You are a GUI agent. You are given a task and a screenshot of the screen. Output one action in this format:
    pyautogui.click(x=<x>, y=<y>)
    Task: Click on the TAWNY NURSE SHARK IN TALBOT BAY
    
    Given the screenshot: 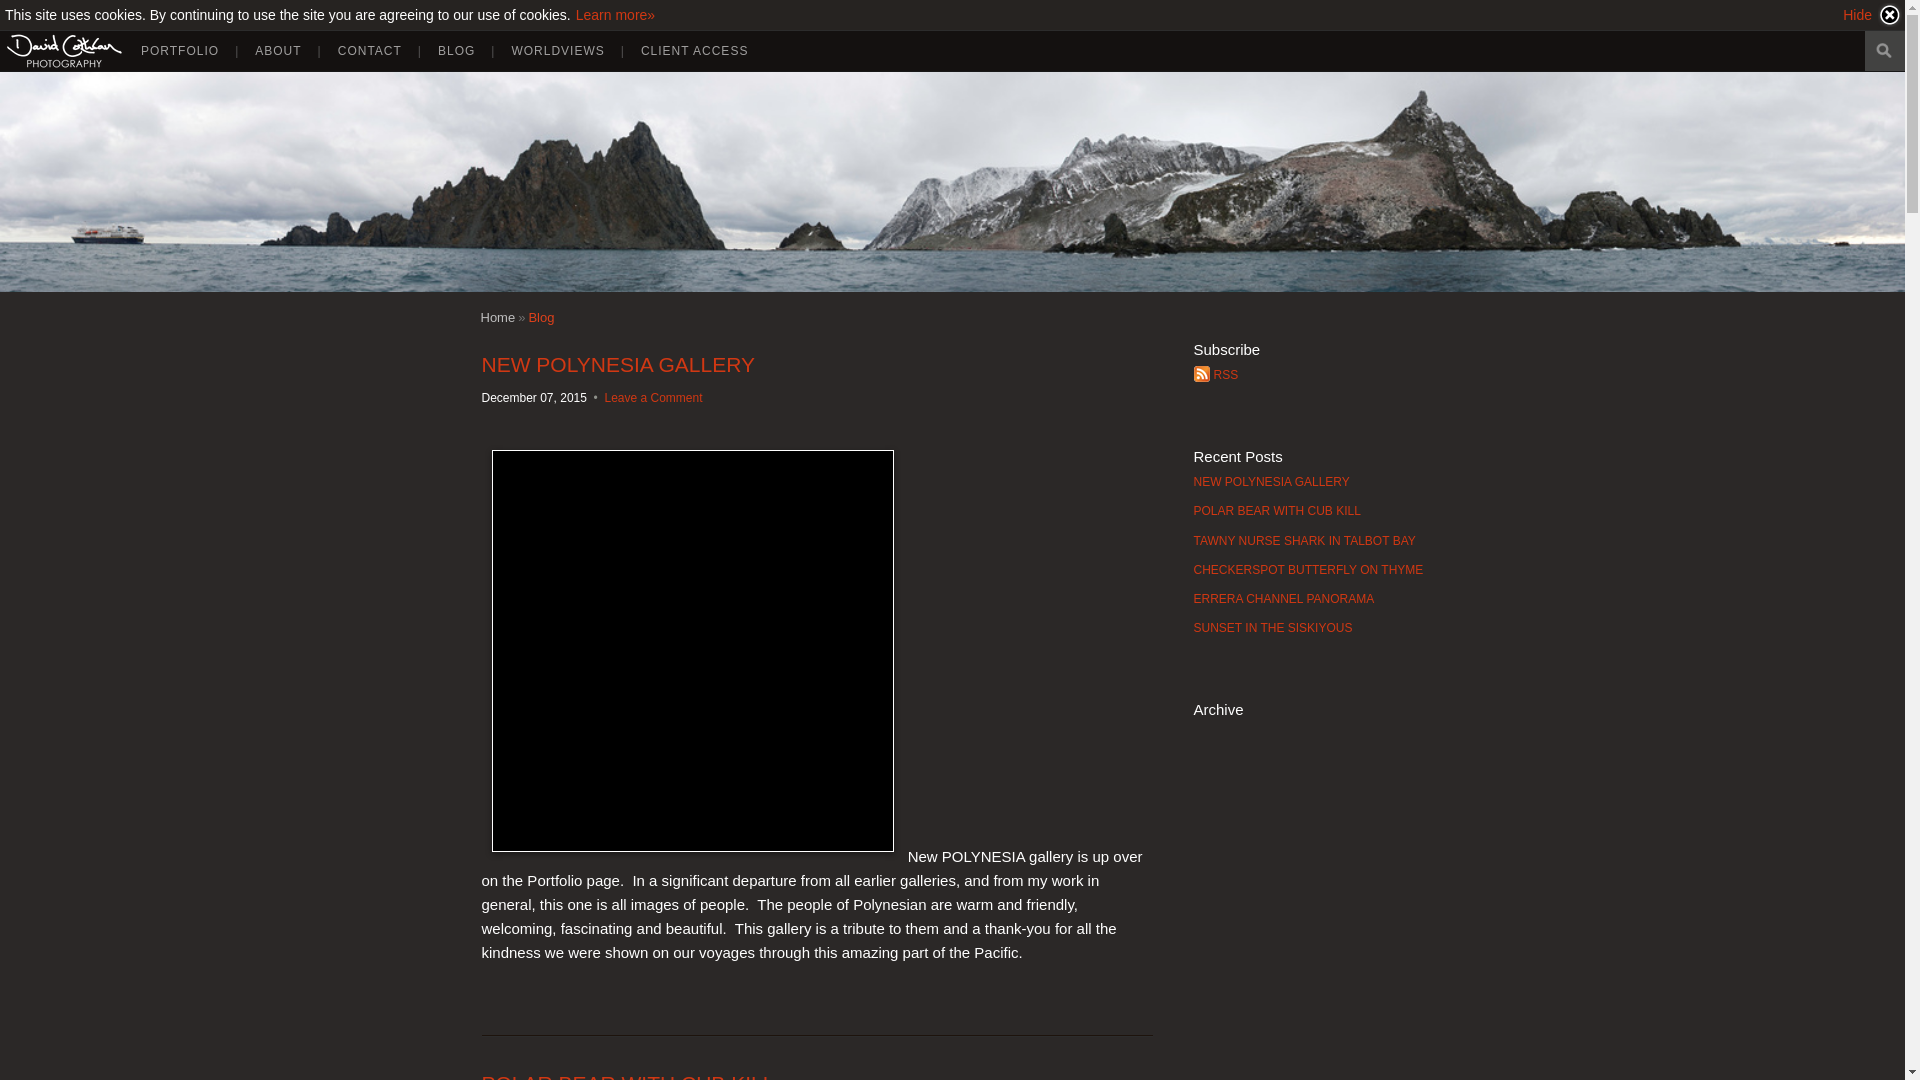 What is the action you would take?
    pyautogui.click(x=1309, y=546)
    